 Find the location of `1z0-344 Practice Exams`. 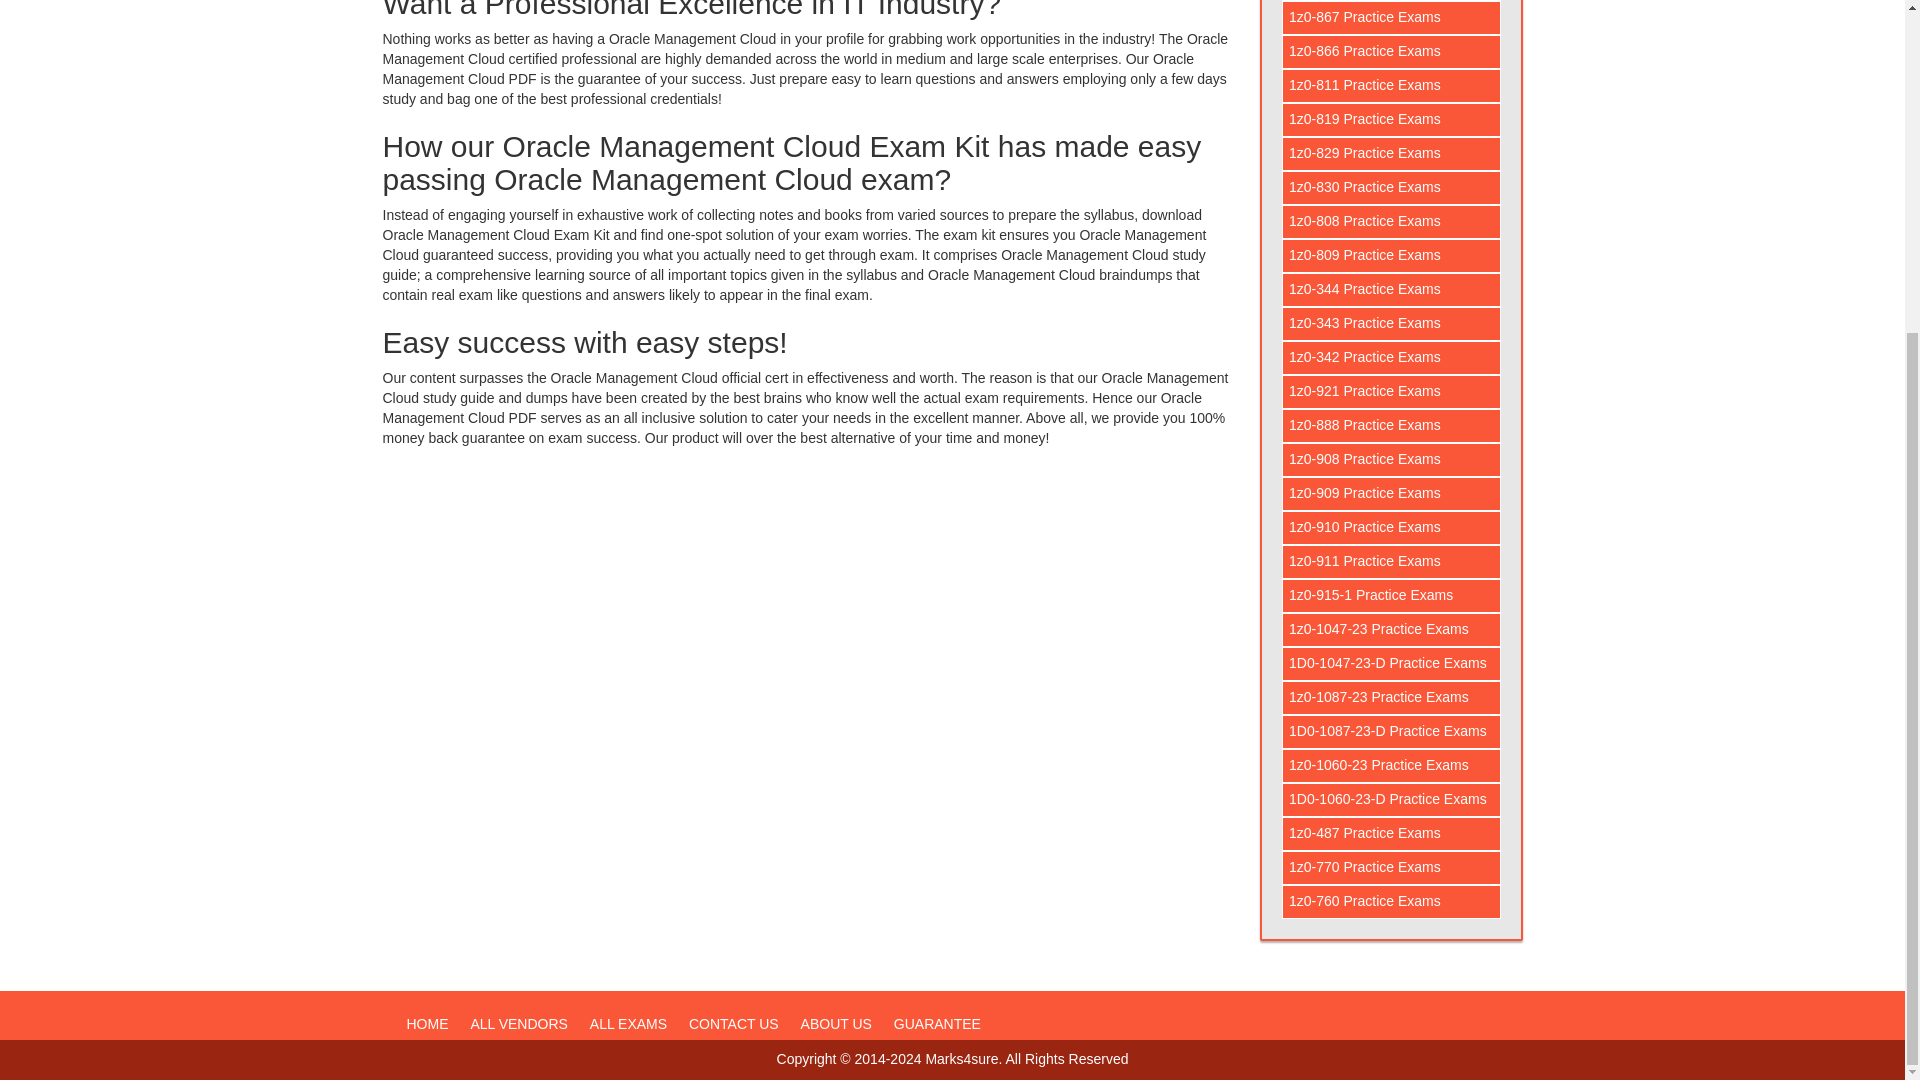

1z0-344 Practice Exams is located at coordinates (1392, 290).